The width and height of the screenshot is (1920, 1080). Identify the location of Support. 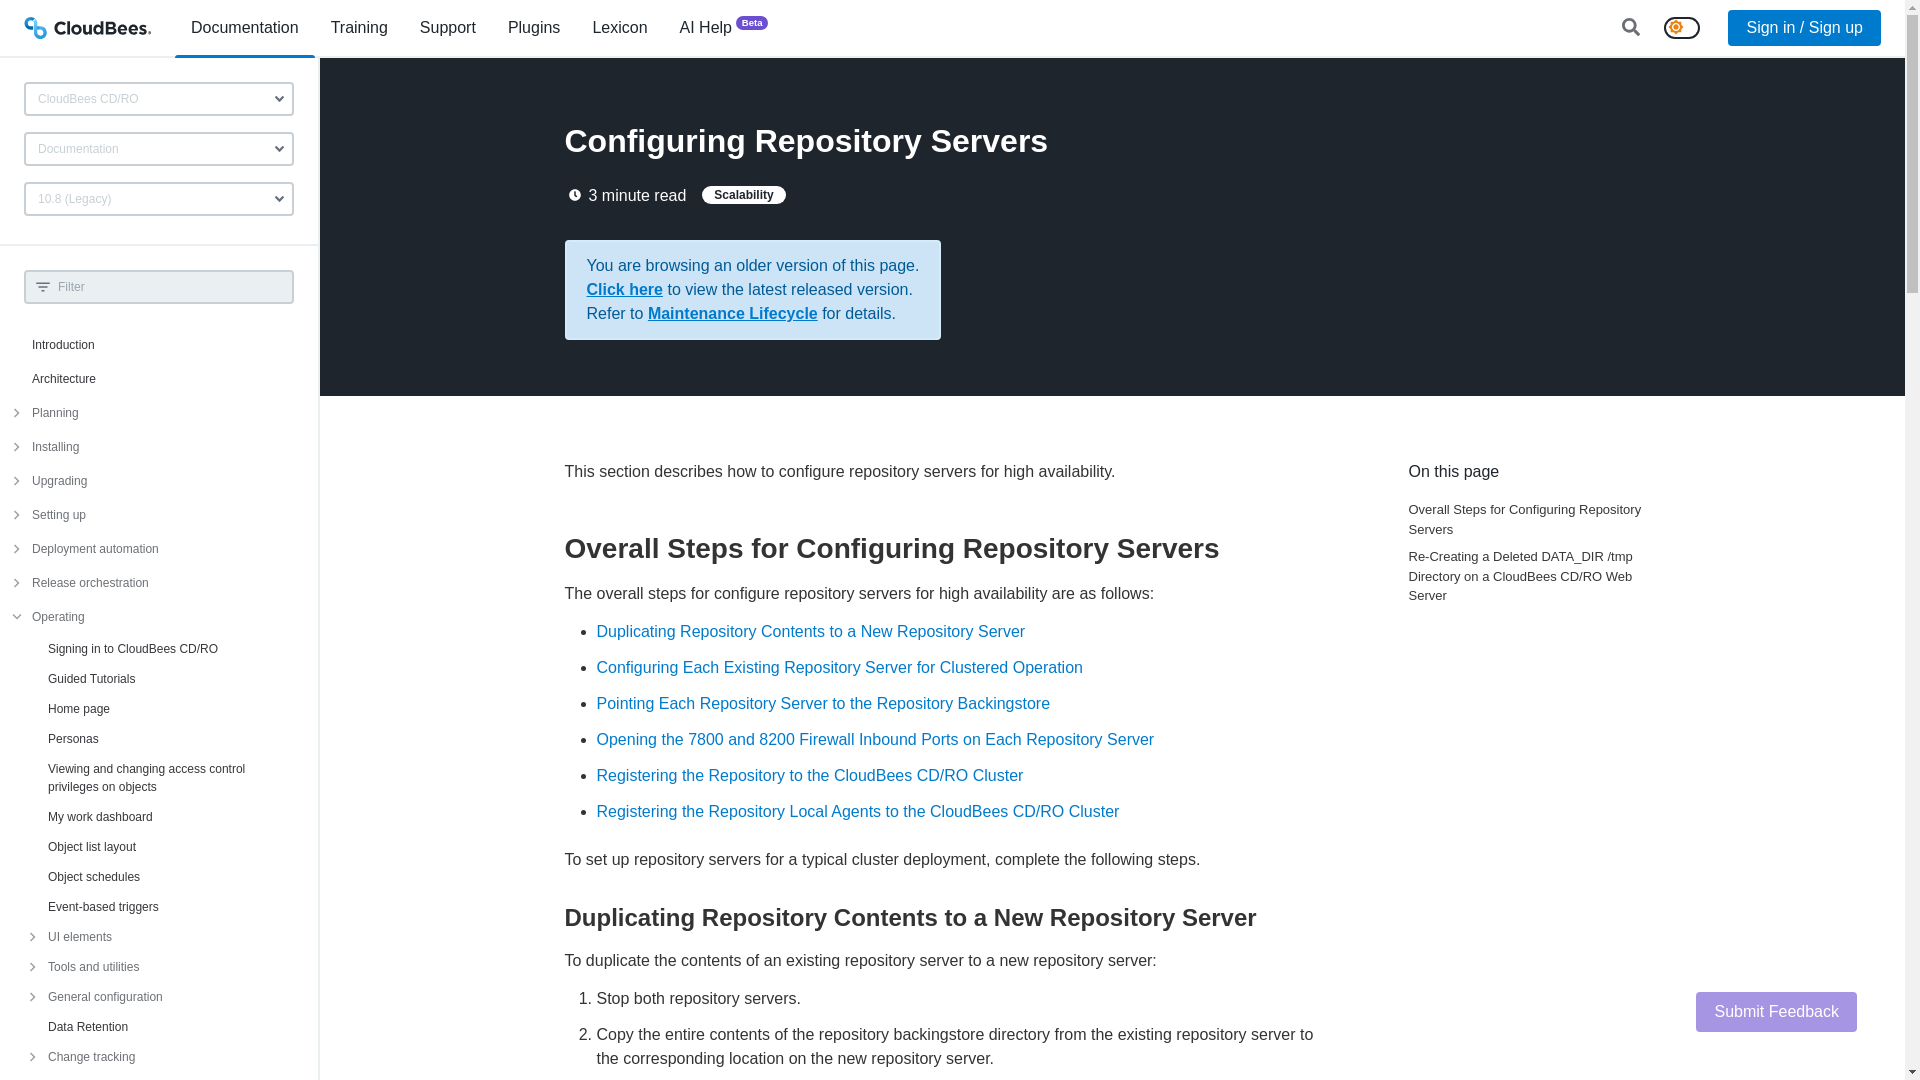
(447, 28).